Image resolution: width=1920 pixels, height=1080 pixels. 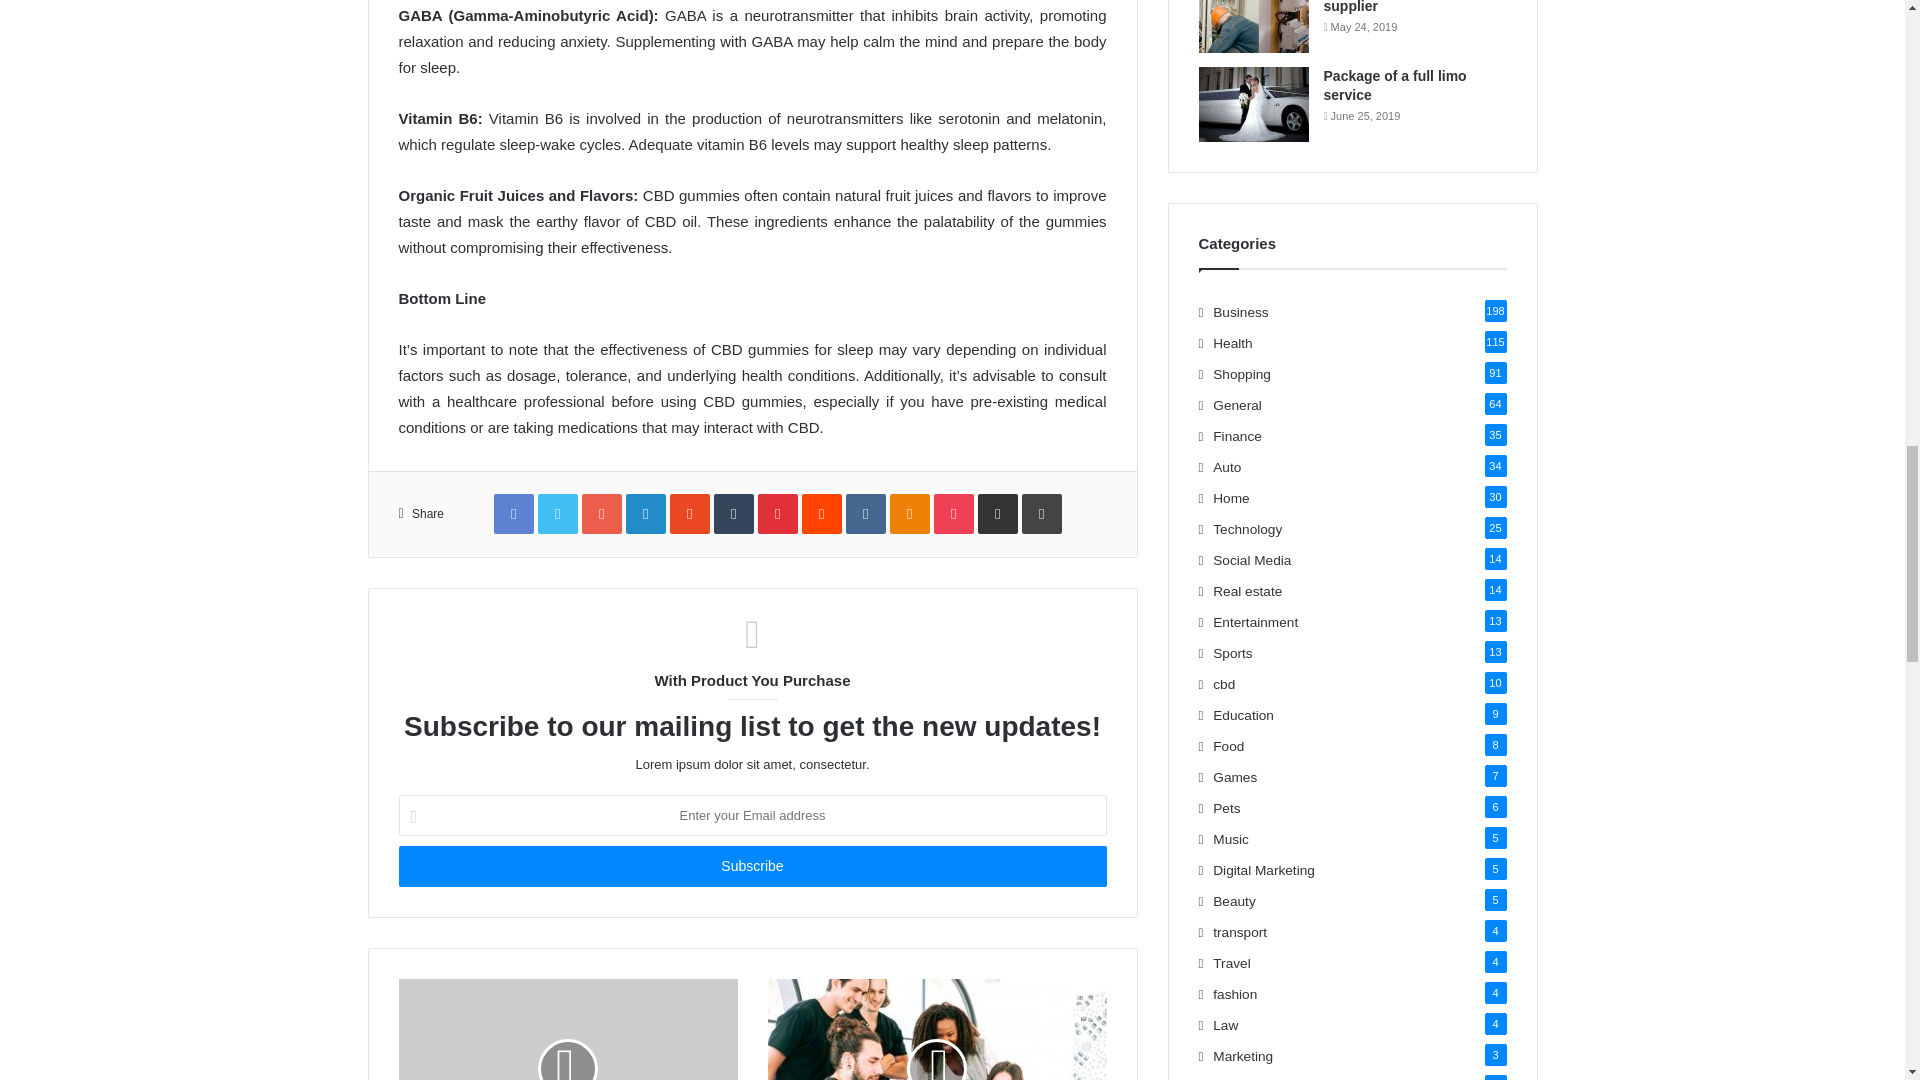 What do you see at coordinates (778, 513) in the screenshot?
I see `Pinterest` at bounding box center [778, 513].